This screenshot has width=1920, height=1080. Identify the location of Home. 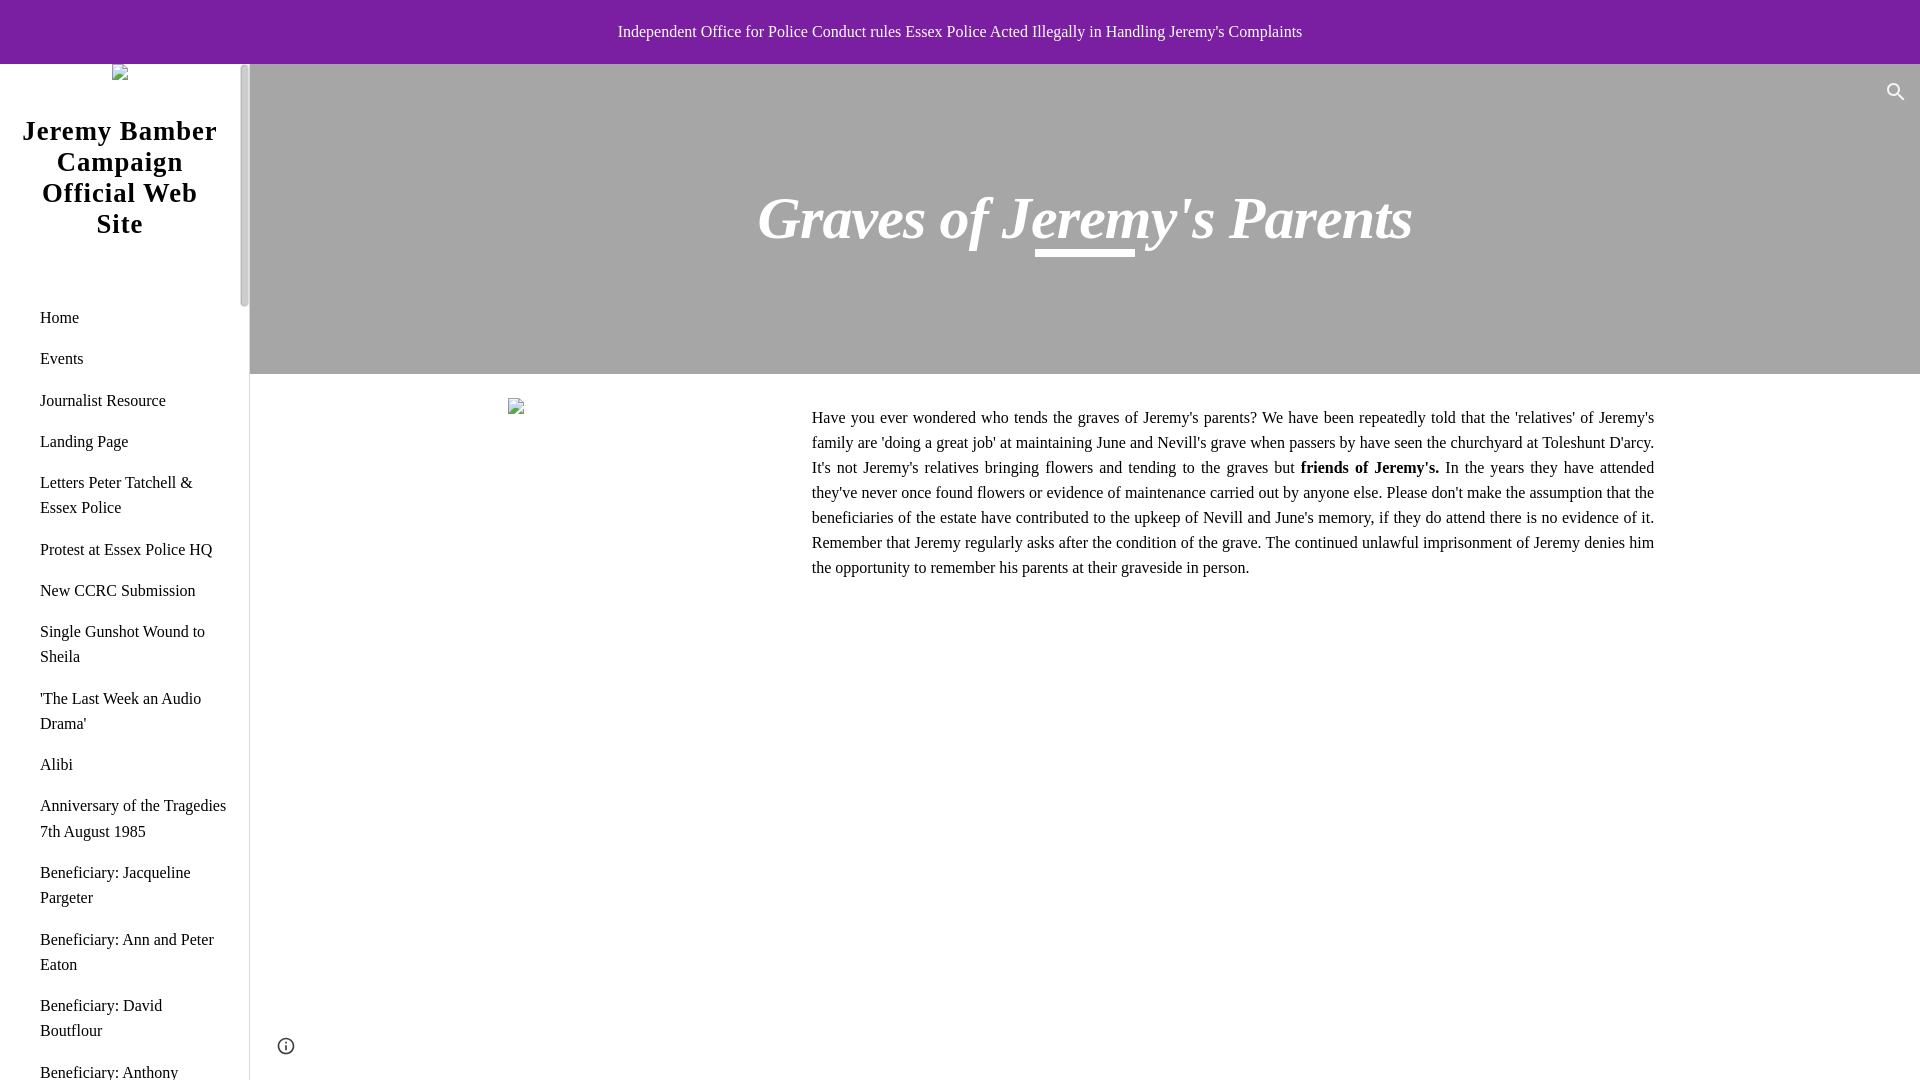
(132, 318).